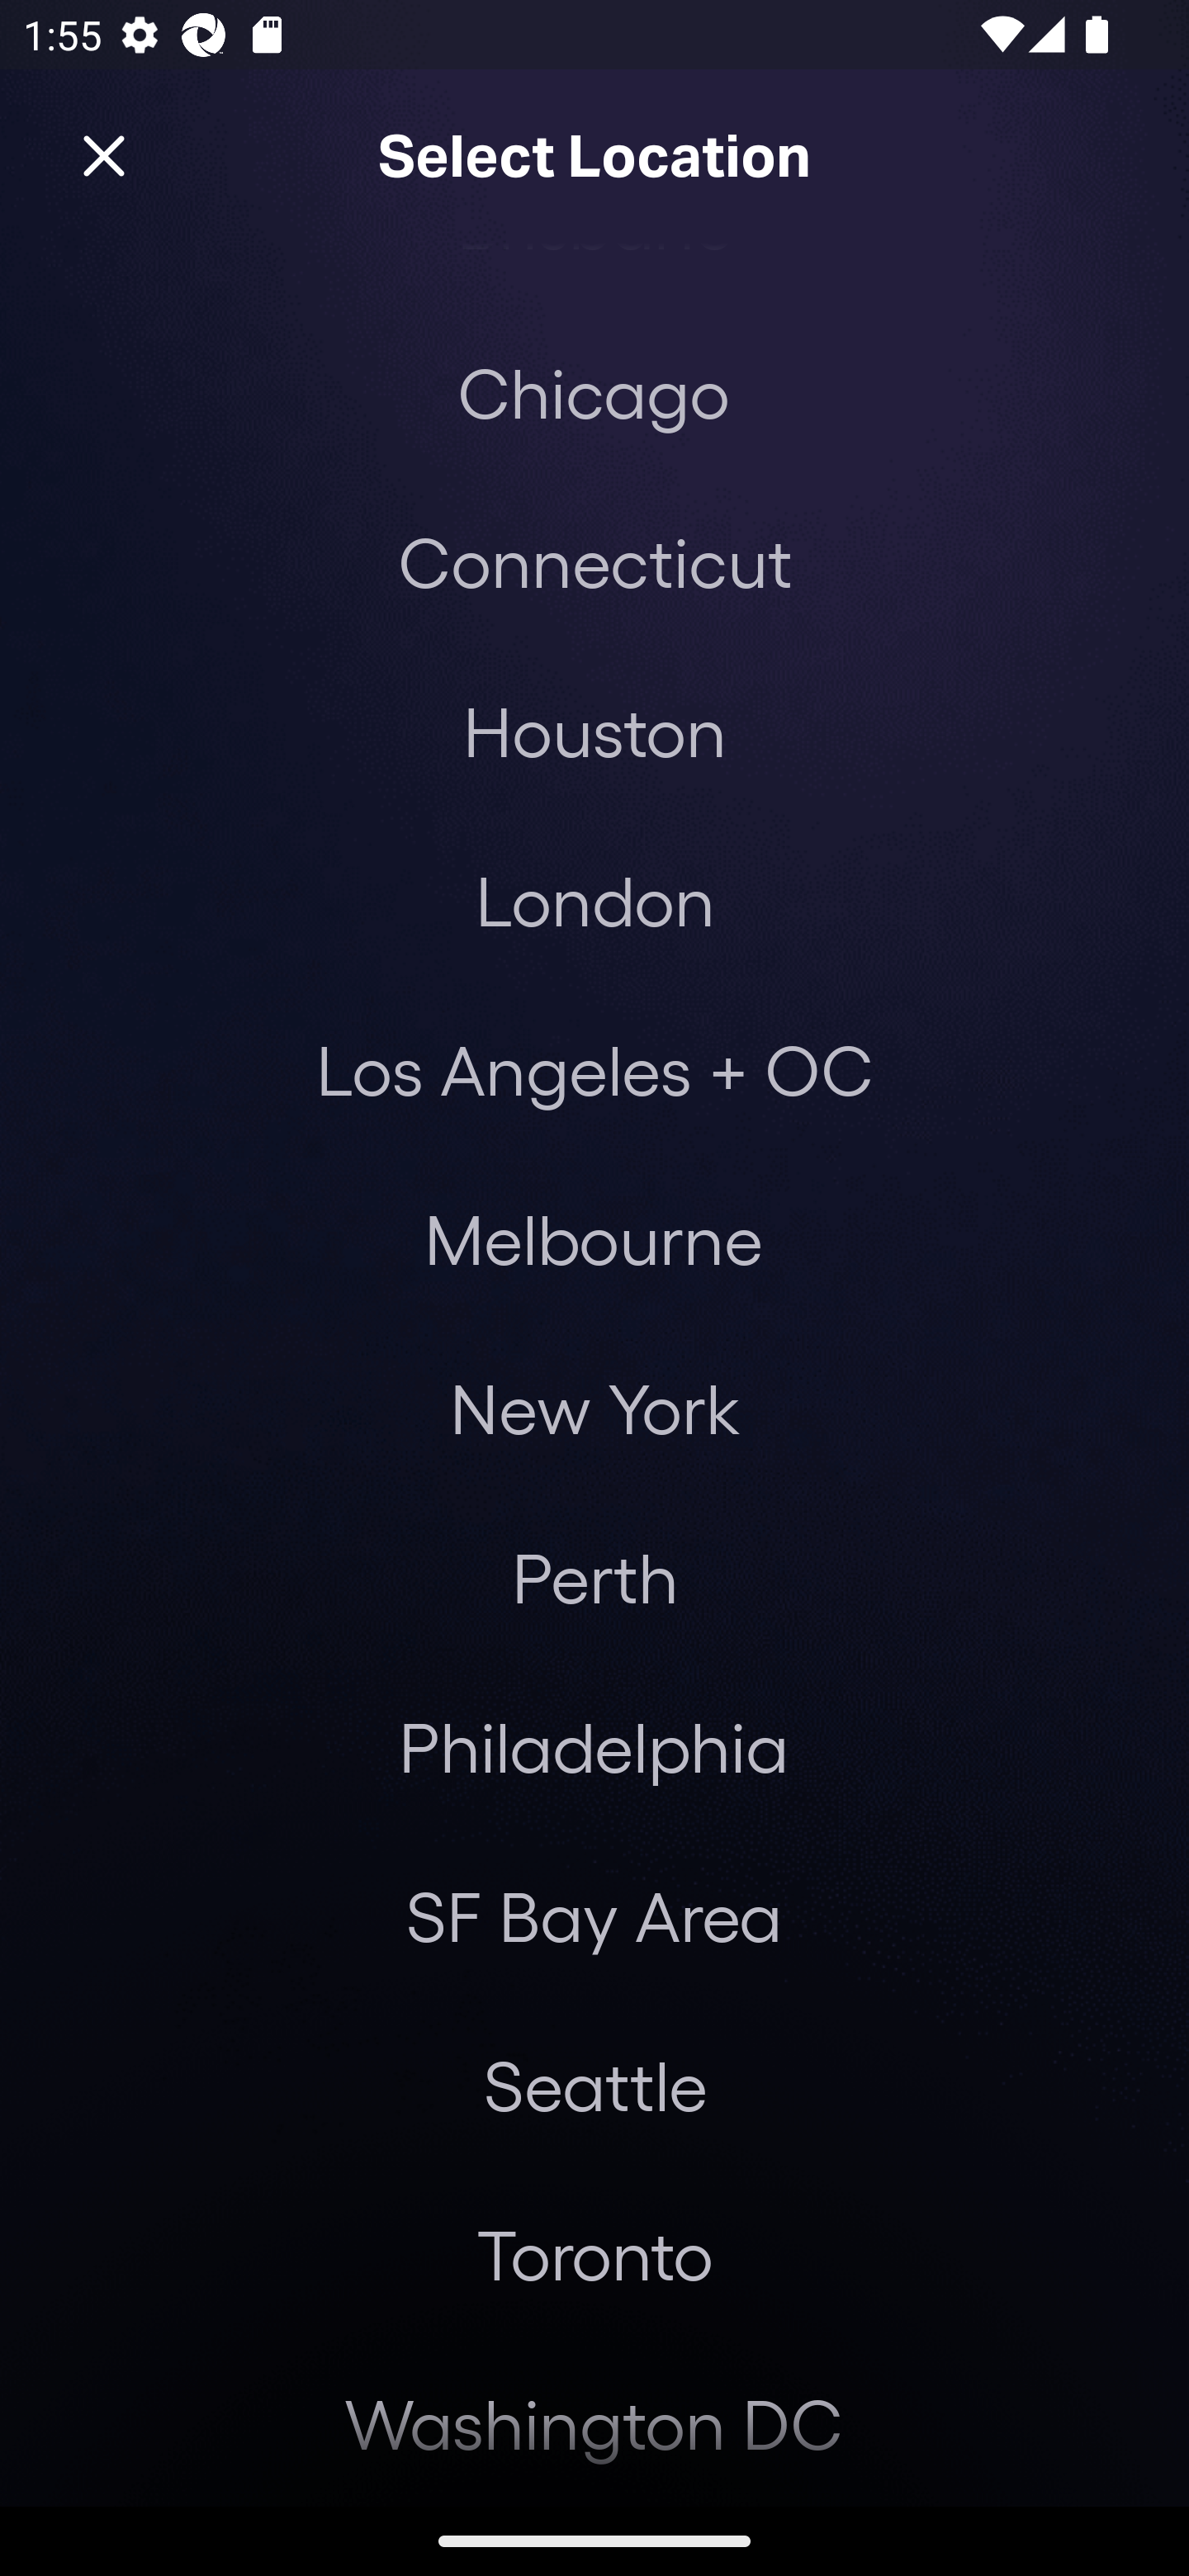  I want to click on Washington DC, so click(594, 2422).